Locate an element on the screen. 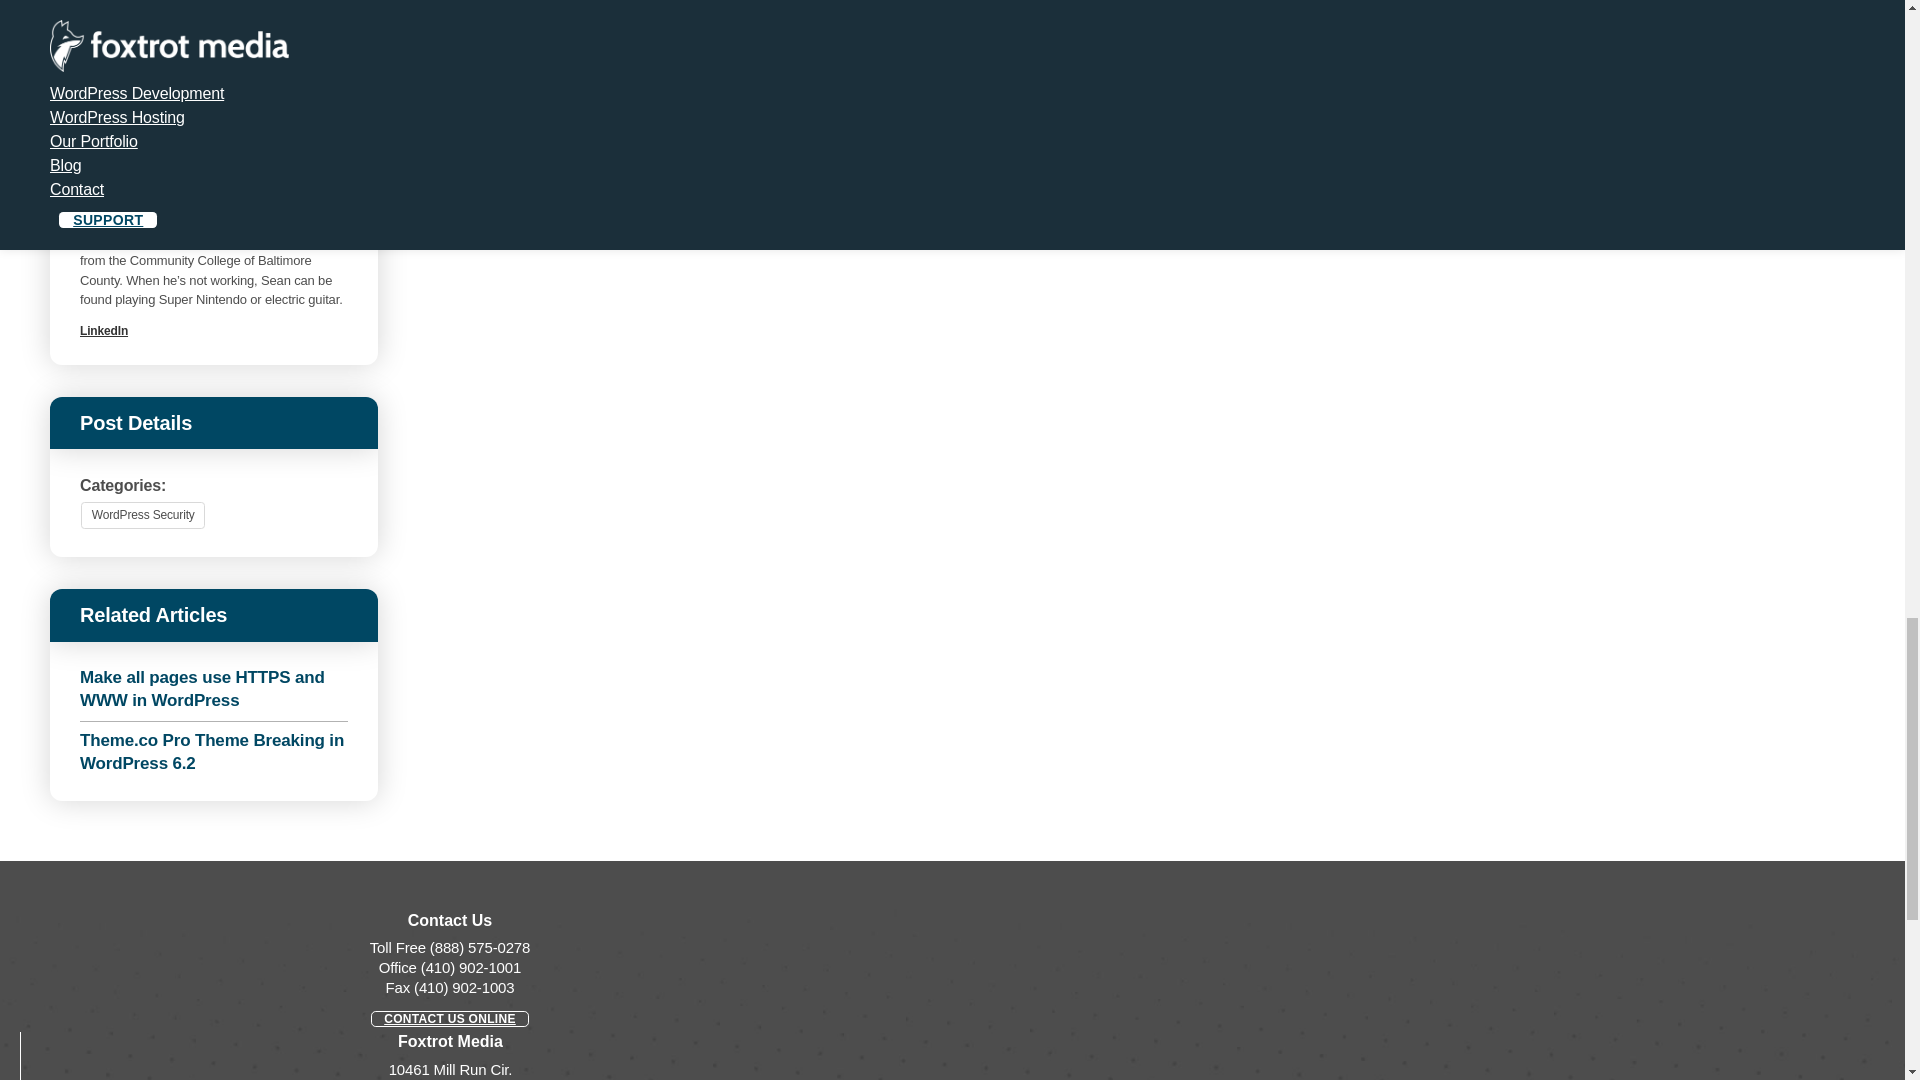 Image resolution: width=1920 pixels, height=1080 pixels. Make all pages use HTTPS and WWW in WordPress is located at coordinates (214, 689).